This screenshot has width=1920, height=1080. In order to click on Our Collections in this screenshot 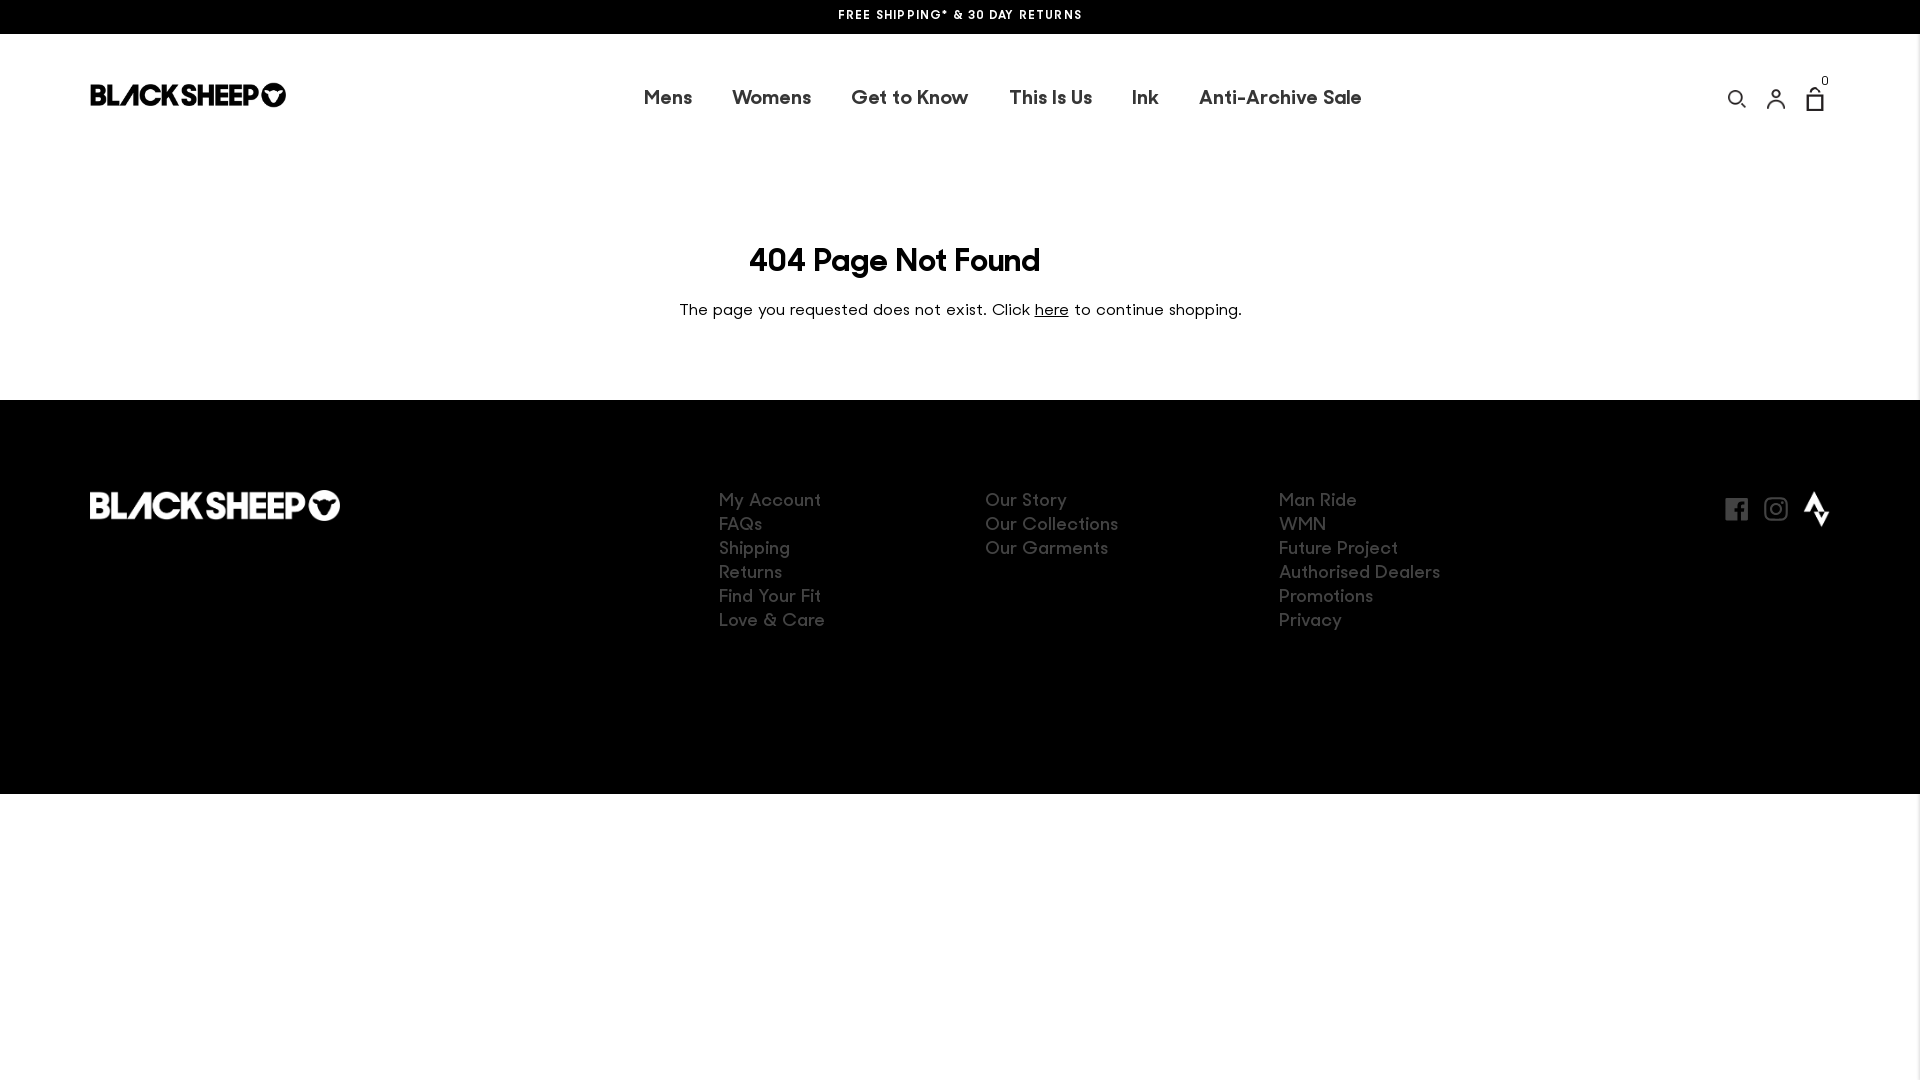, I will do `click(1052, 526)`.